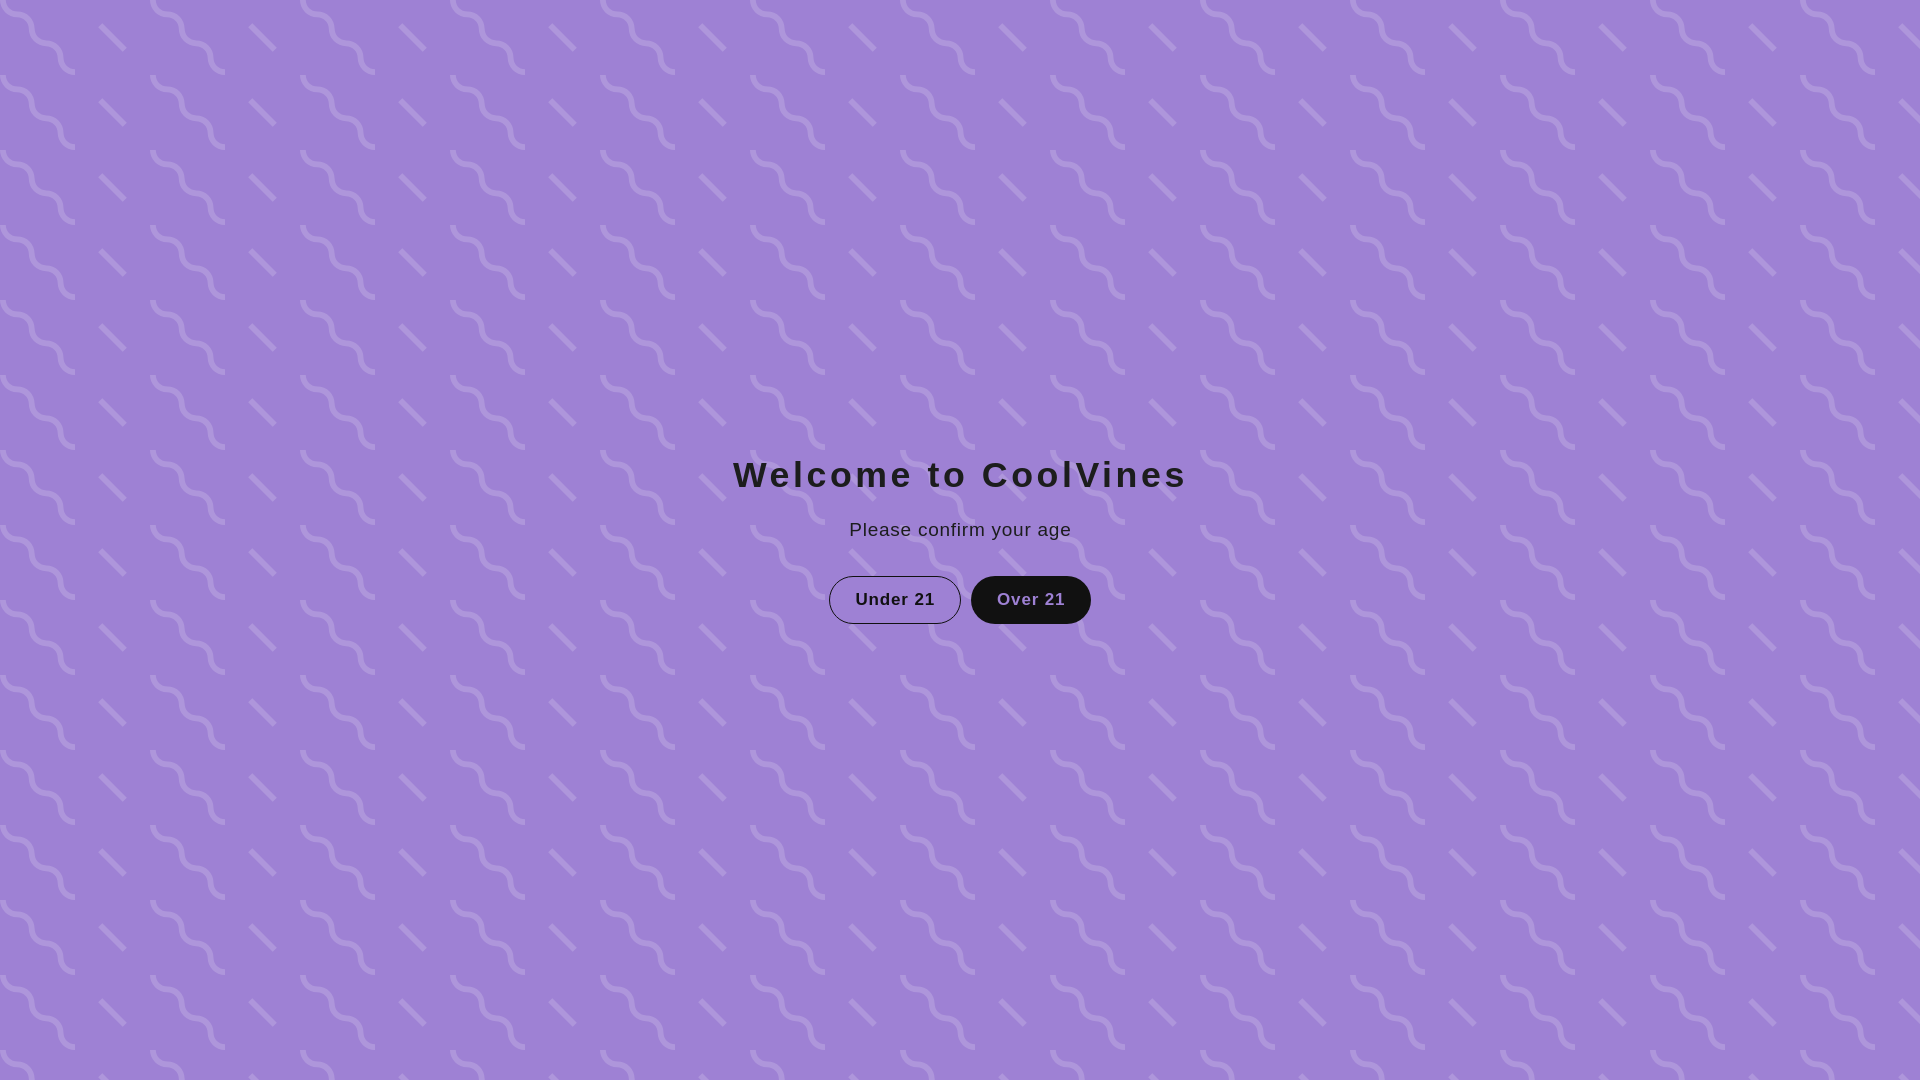 The width and height of the screenshot is (1920, 1080). I want to click on Sold Out, so click(1342, 448).